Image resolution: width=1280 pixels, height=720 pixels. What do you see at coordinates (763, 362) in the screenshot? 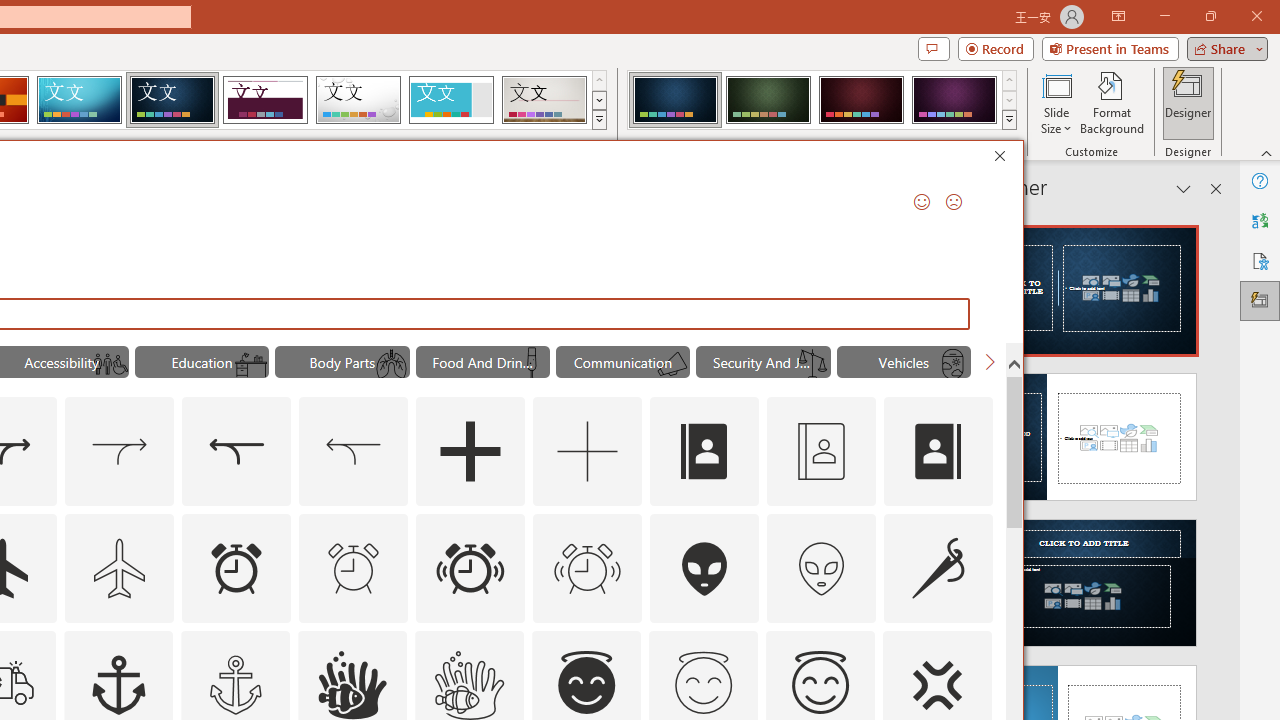
I see `"Security And Justice" Icons.` at bounding box center [763, 362].